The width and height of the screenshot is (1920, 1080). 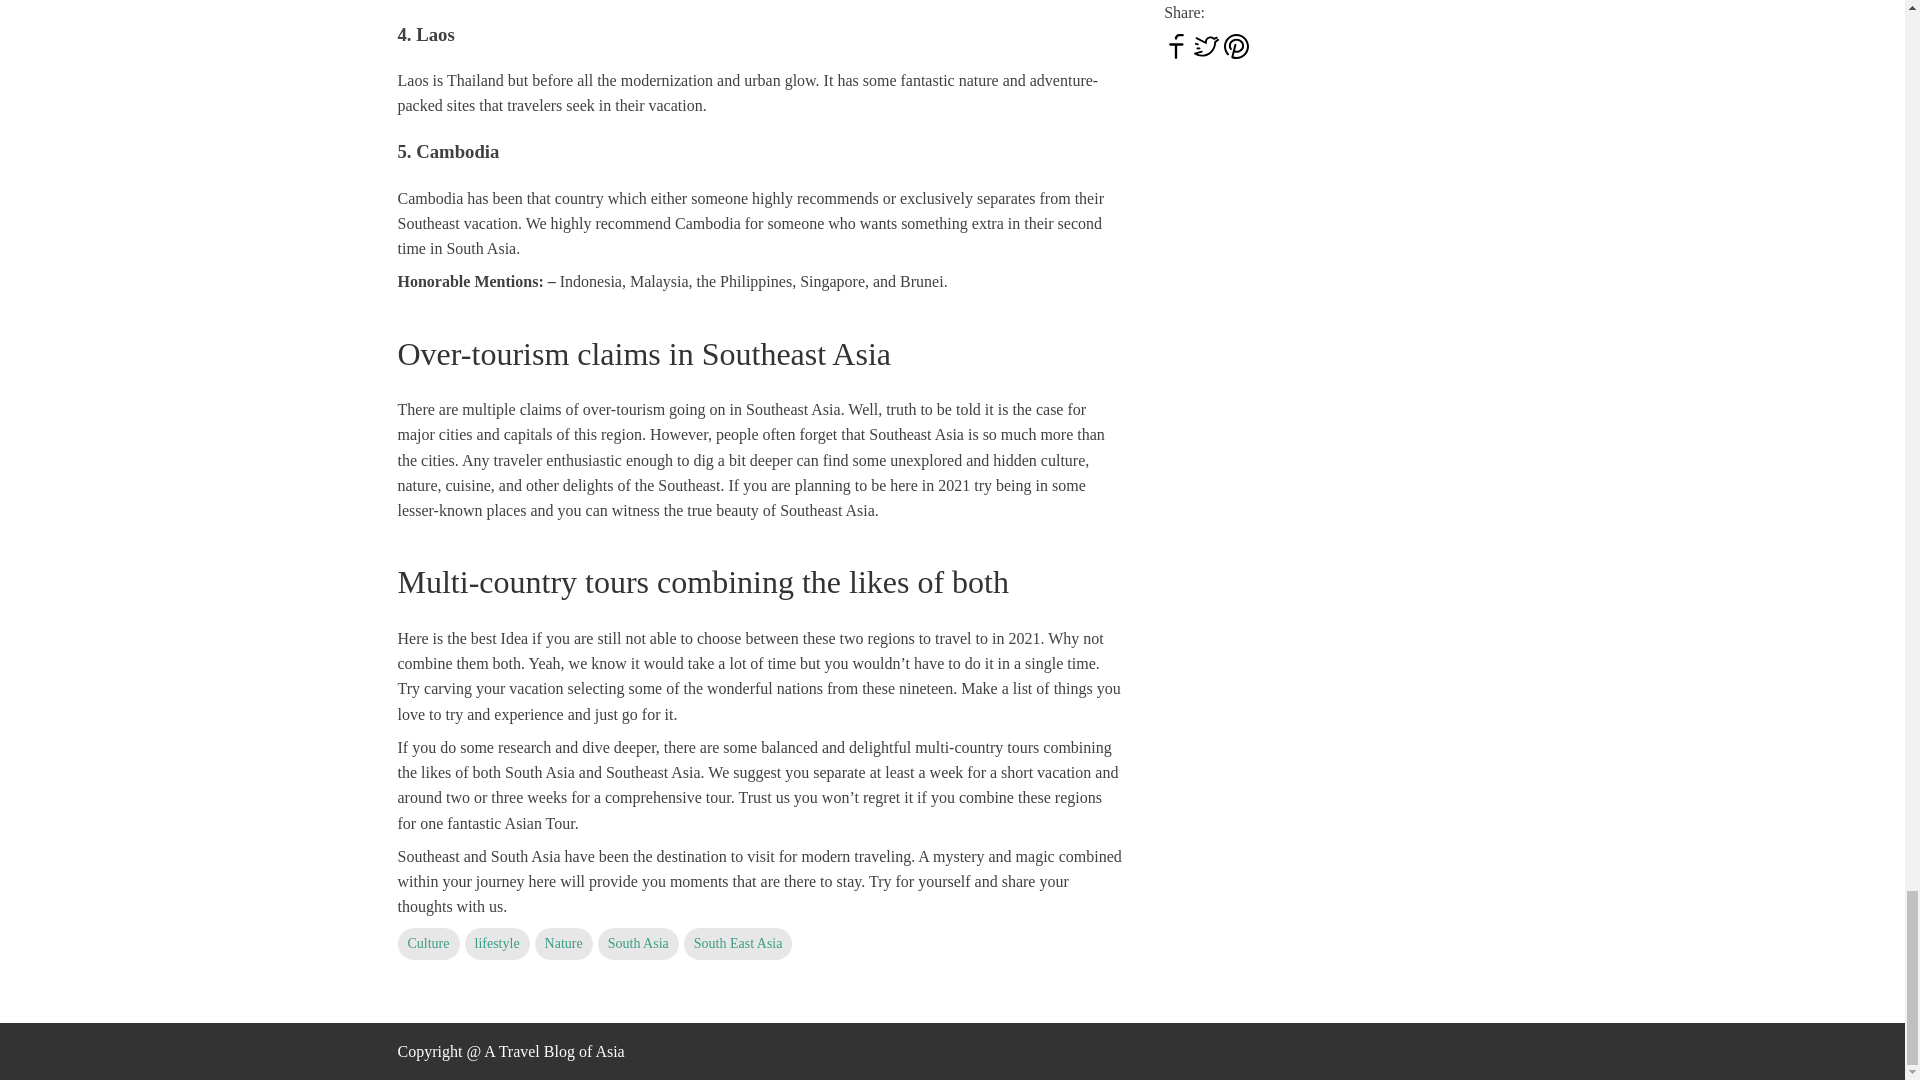 I want to click on Culture, so click(x=428, y=944).